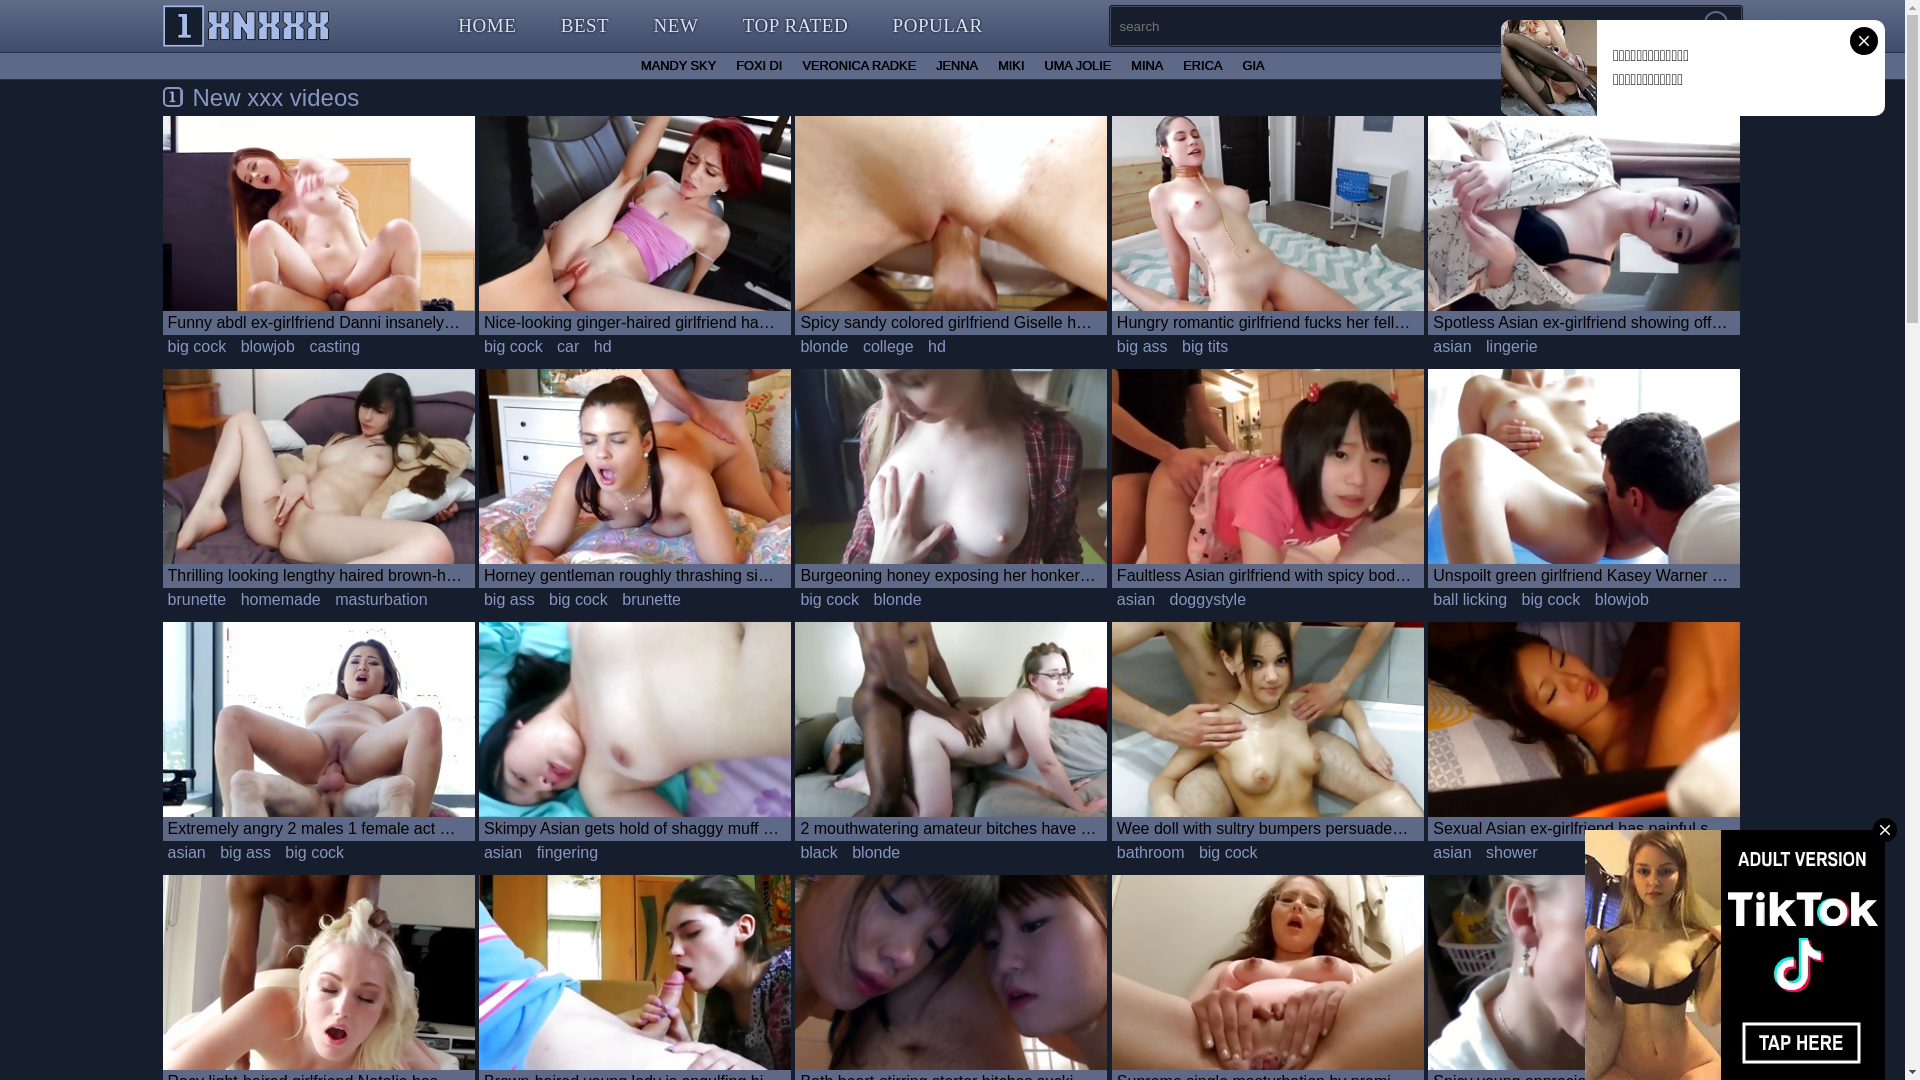 This screenshot has height=1080, width=1920. What do you see at coordinates (1208, 600) in the screenshot?
I see `doggystyle` at bounding box center [1208, 600].